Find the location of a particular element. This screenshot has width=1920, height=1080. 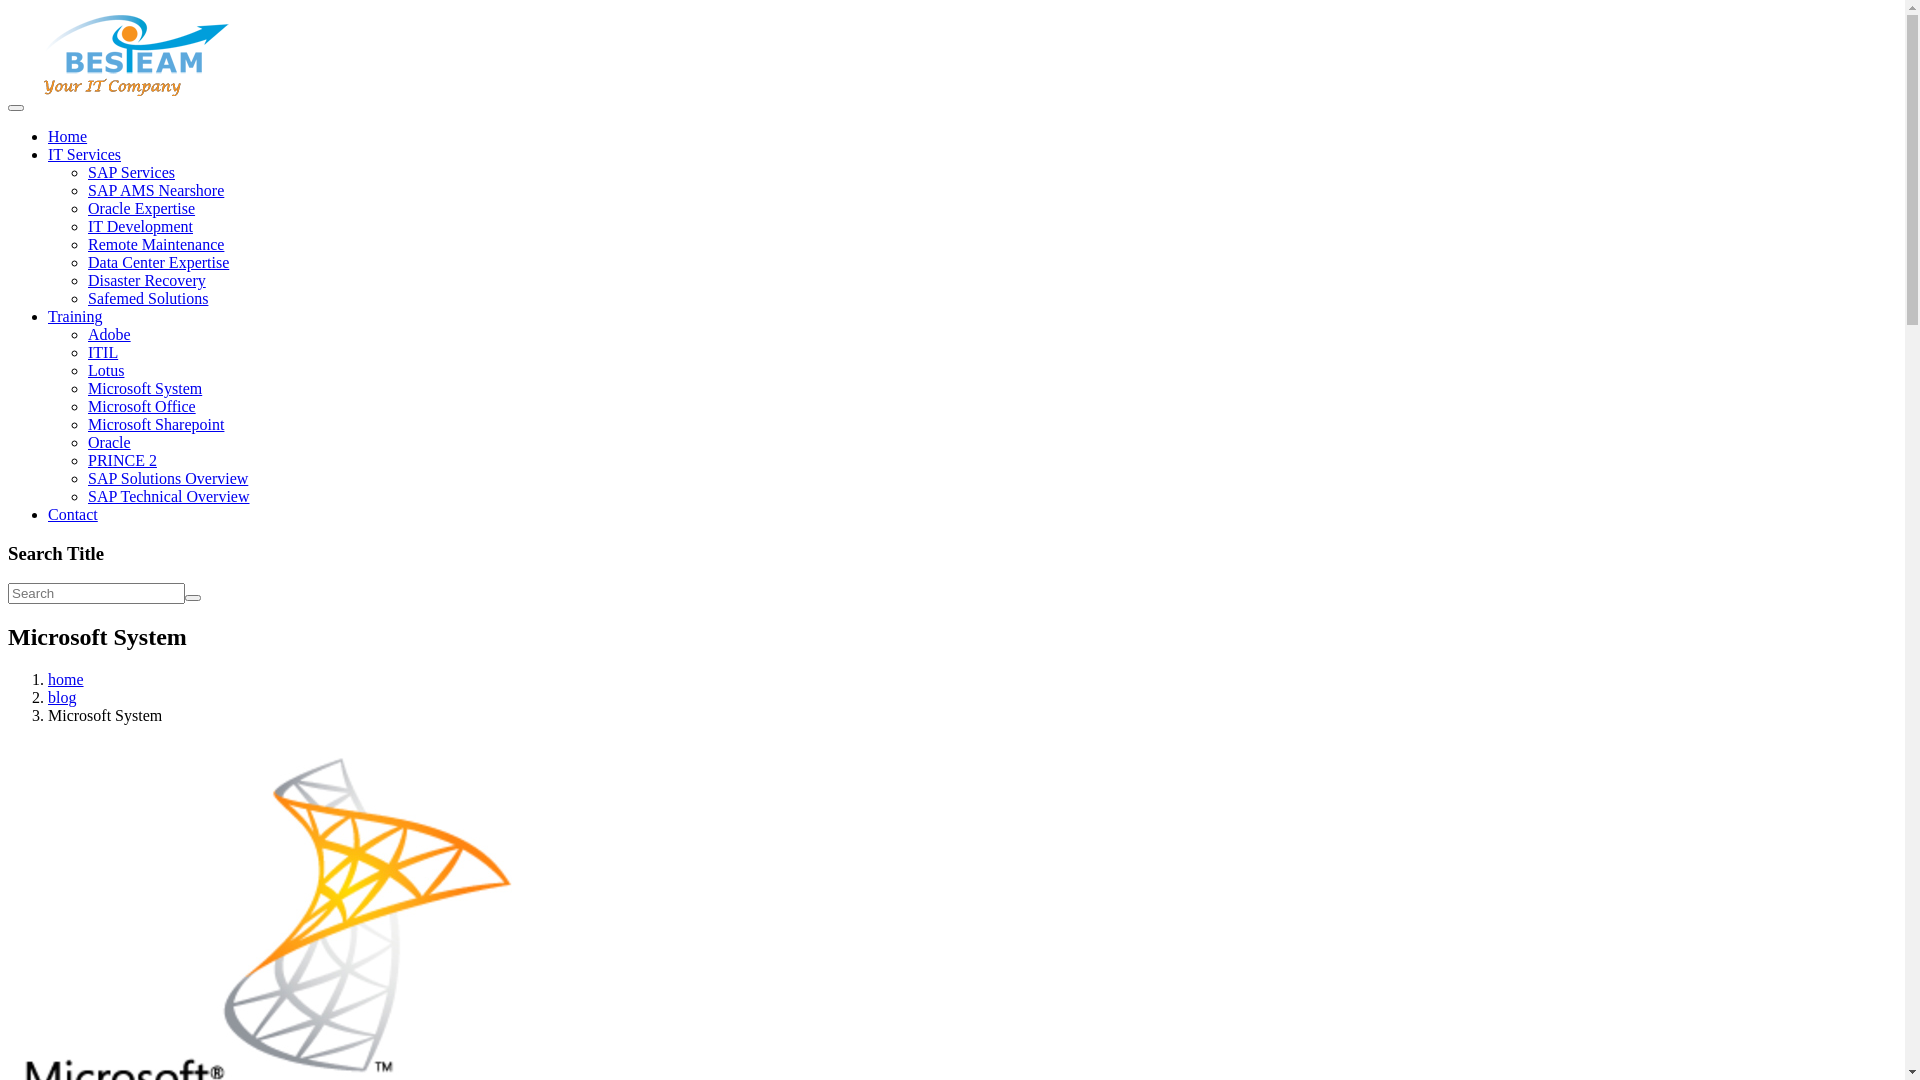

Training is located at coordinates (76, 316).